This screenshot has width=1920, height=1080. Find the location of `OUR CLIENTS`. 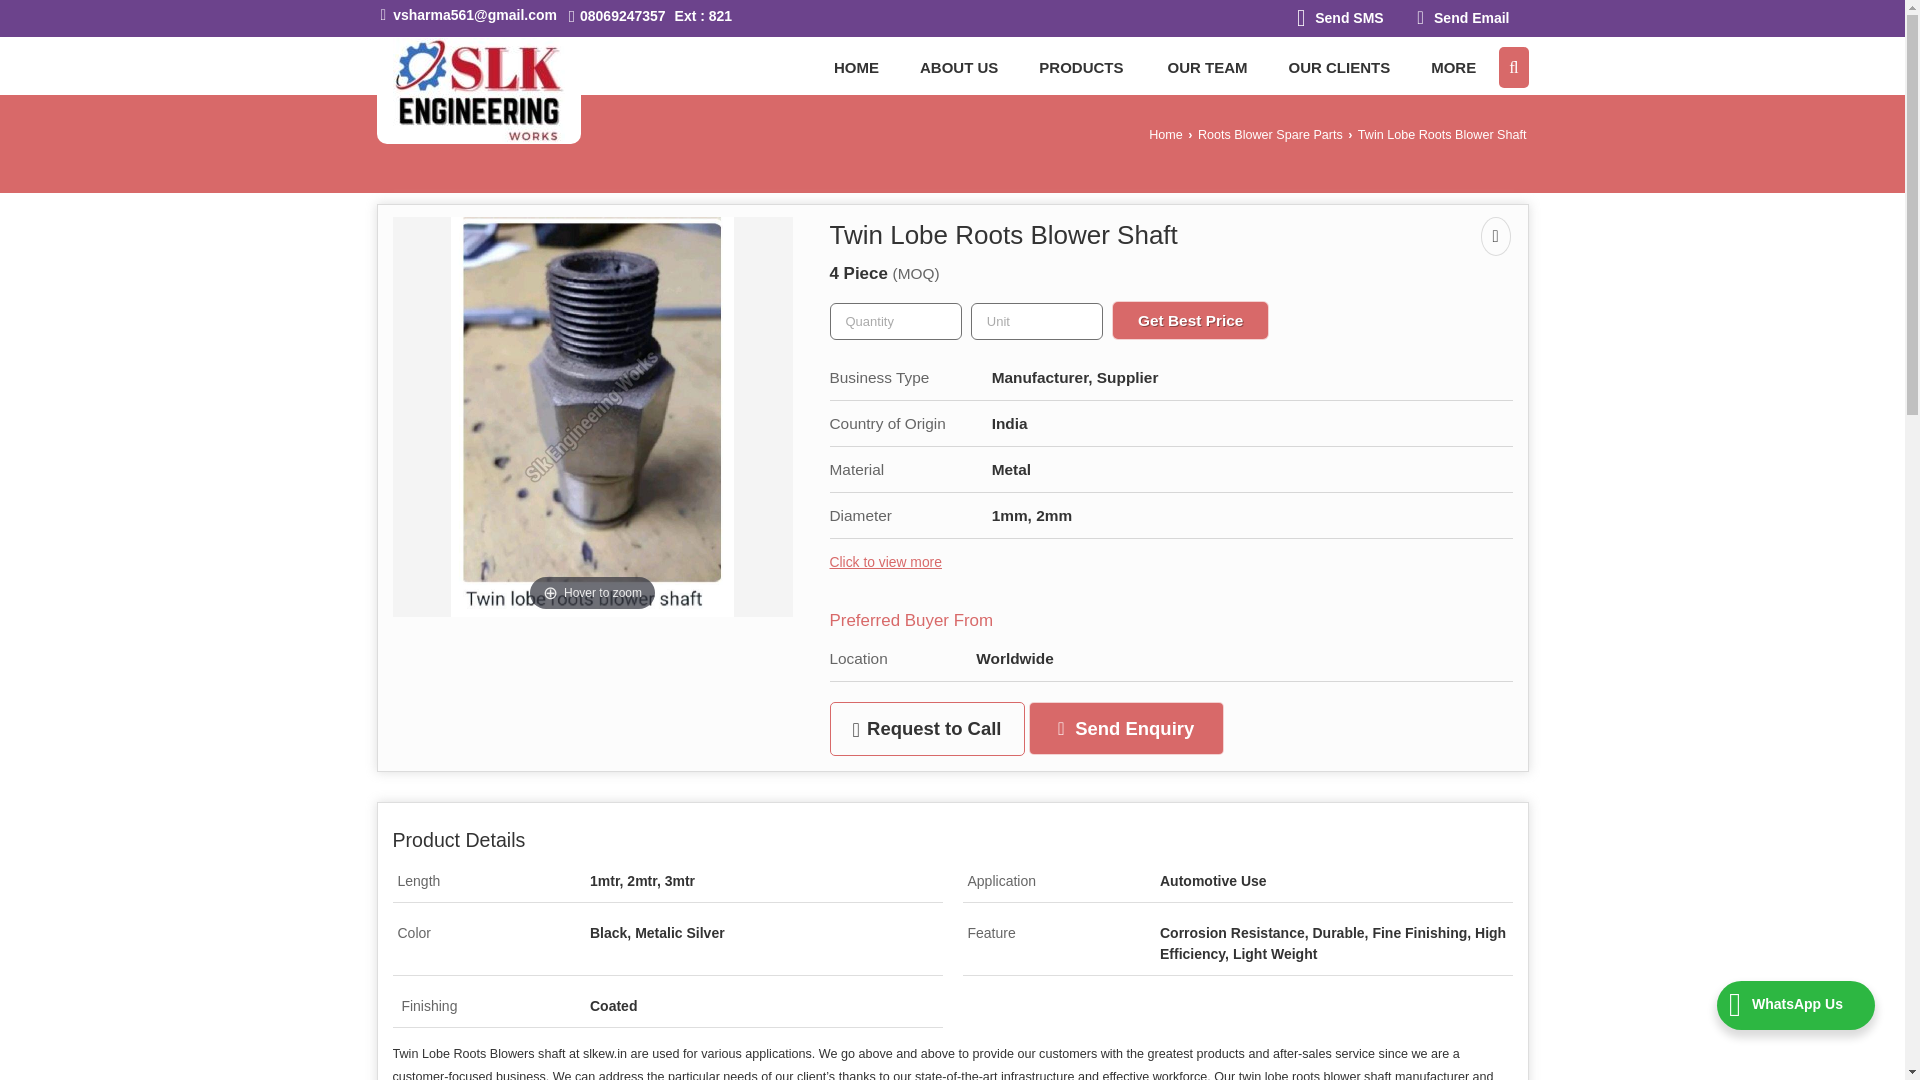

OUR CLIENTS is located at coordinates (1338, 67).